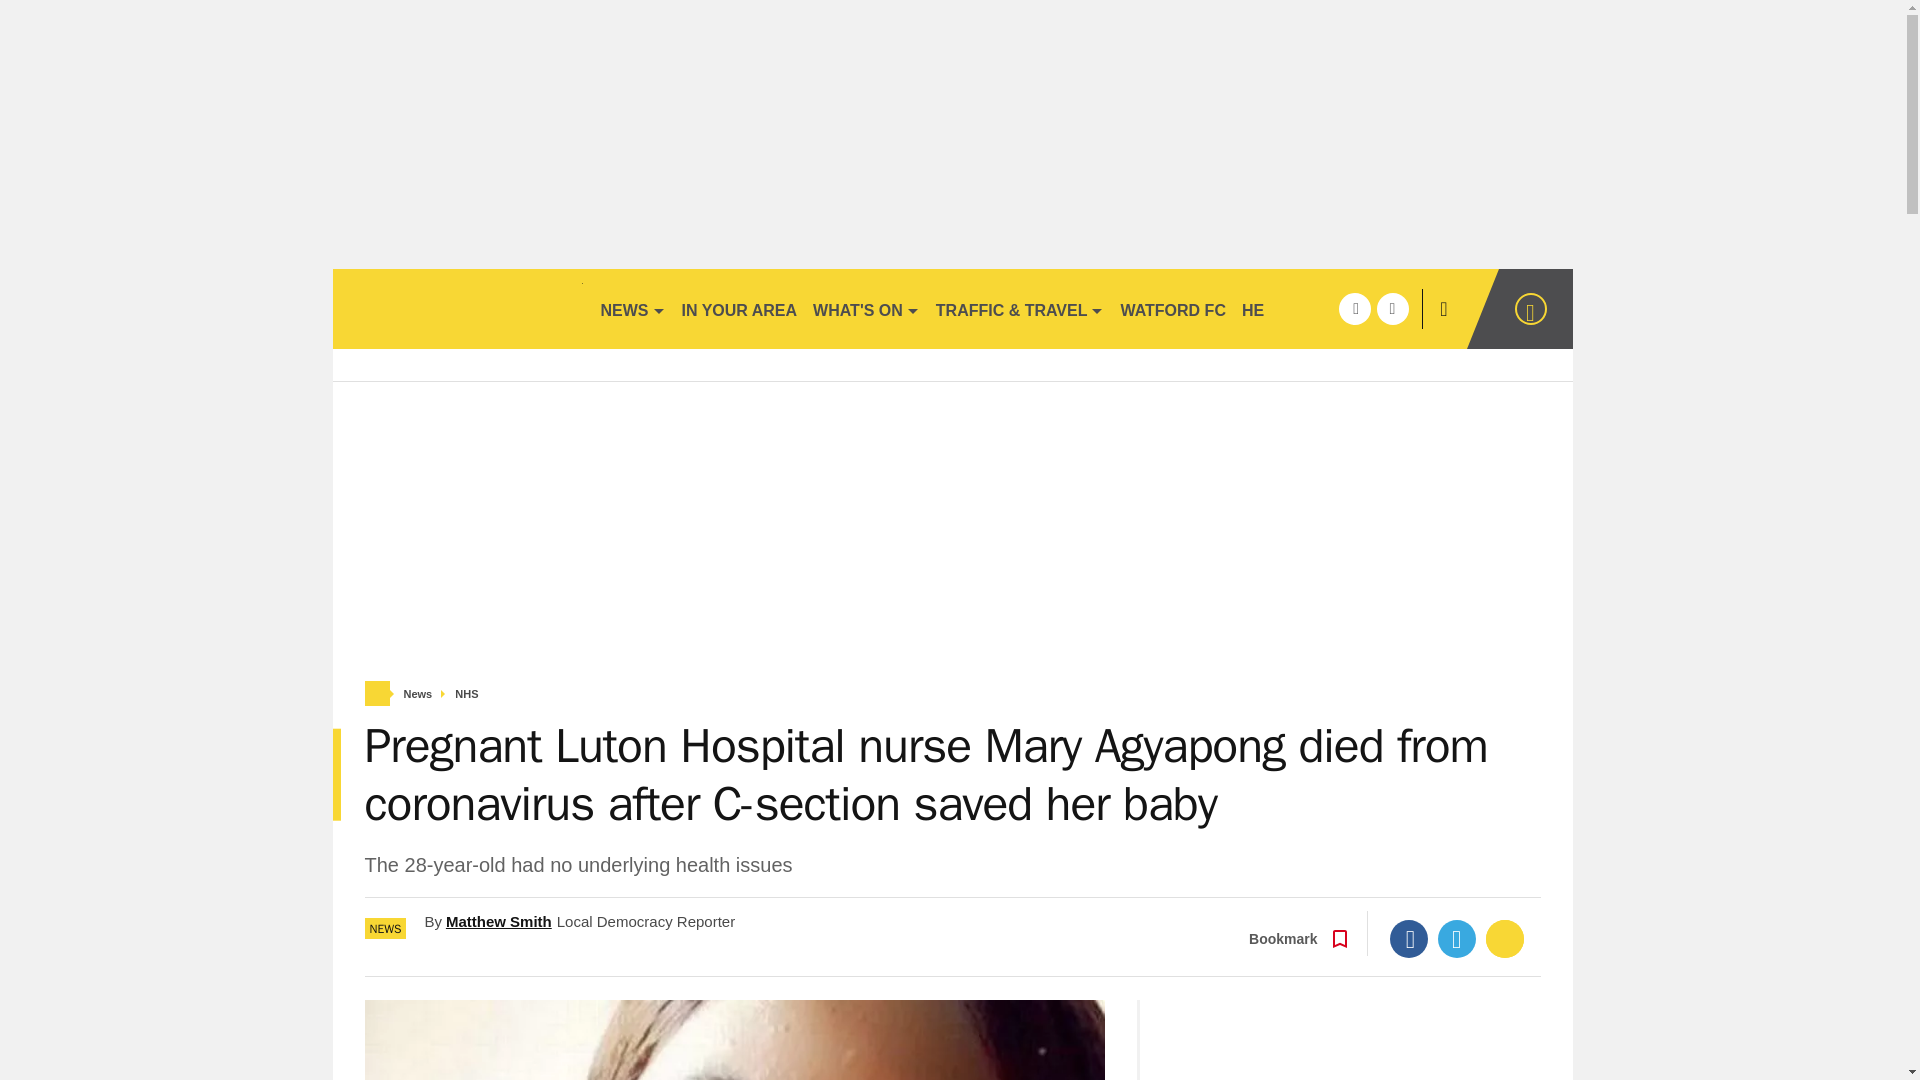 The height and width of the screenshot is (1080, 1920). What do you see at coordinates (1354, 308) in the screenshot?
I see `facebook` at bounding box center [1354, 308].